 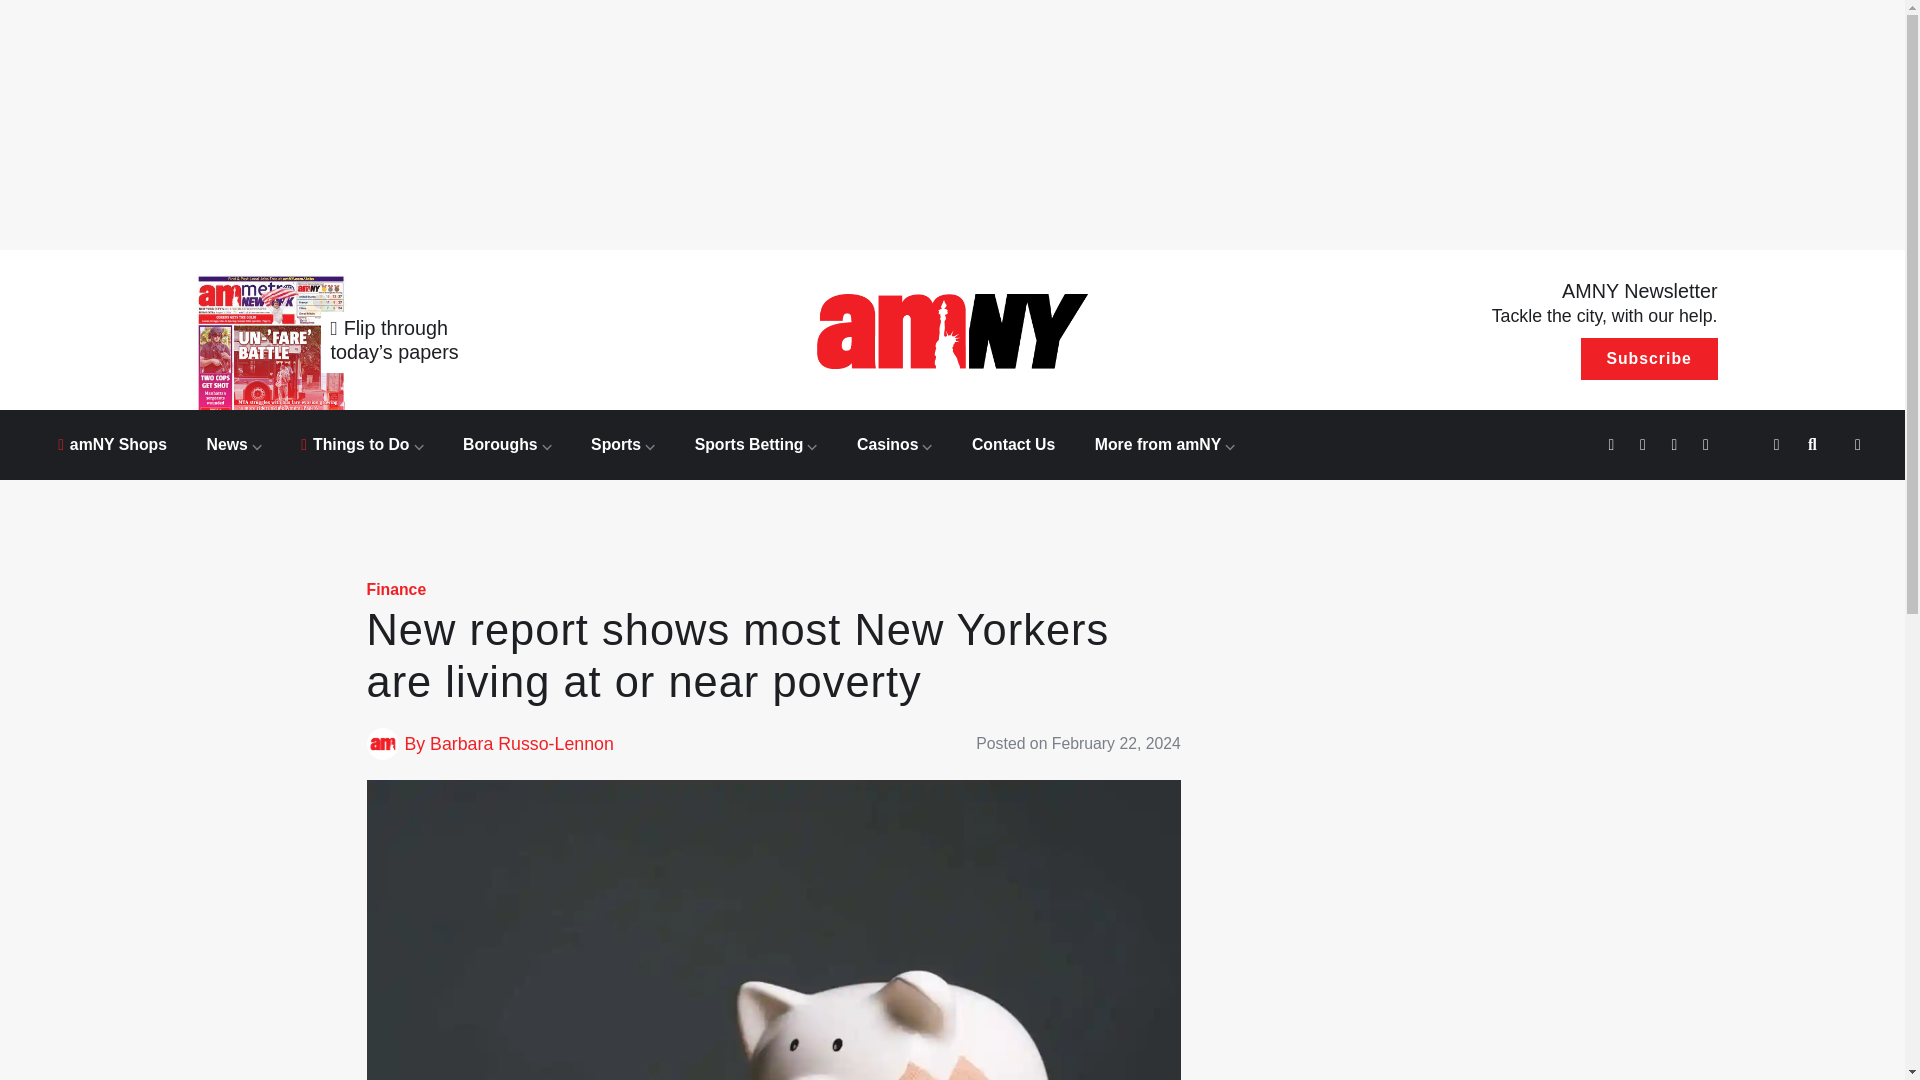 What do you see at coordinates (112, 444) in the screenshot?
I see `amNY Shops` at bounding box center [112, 444].